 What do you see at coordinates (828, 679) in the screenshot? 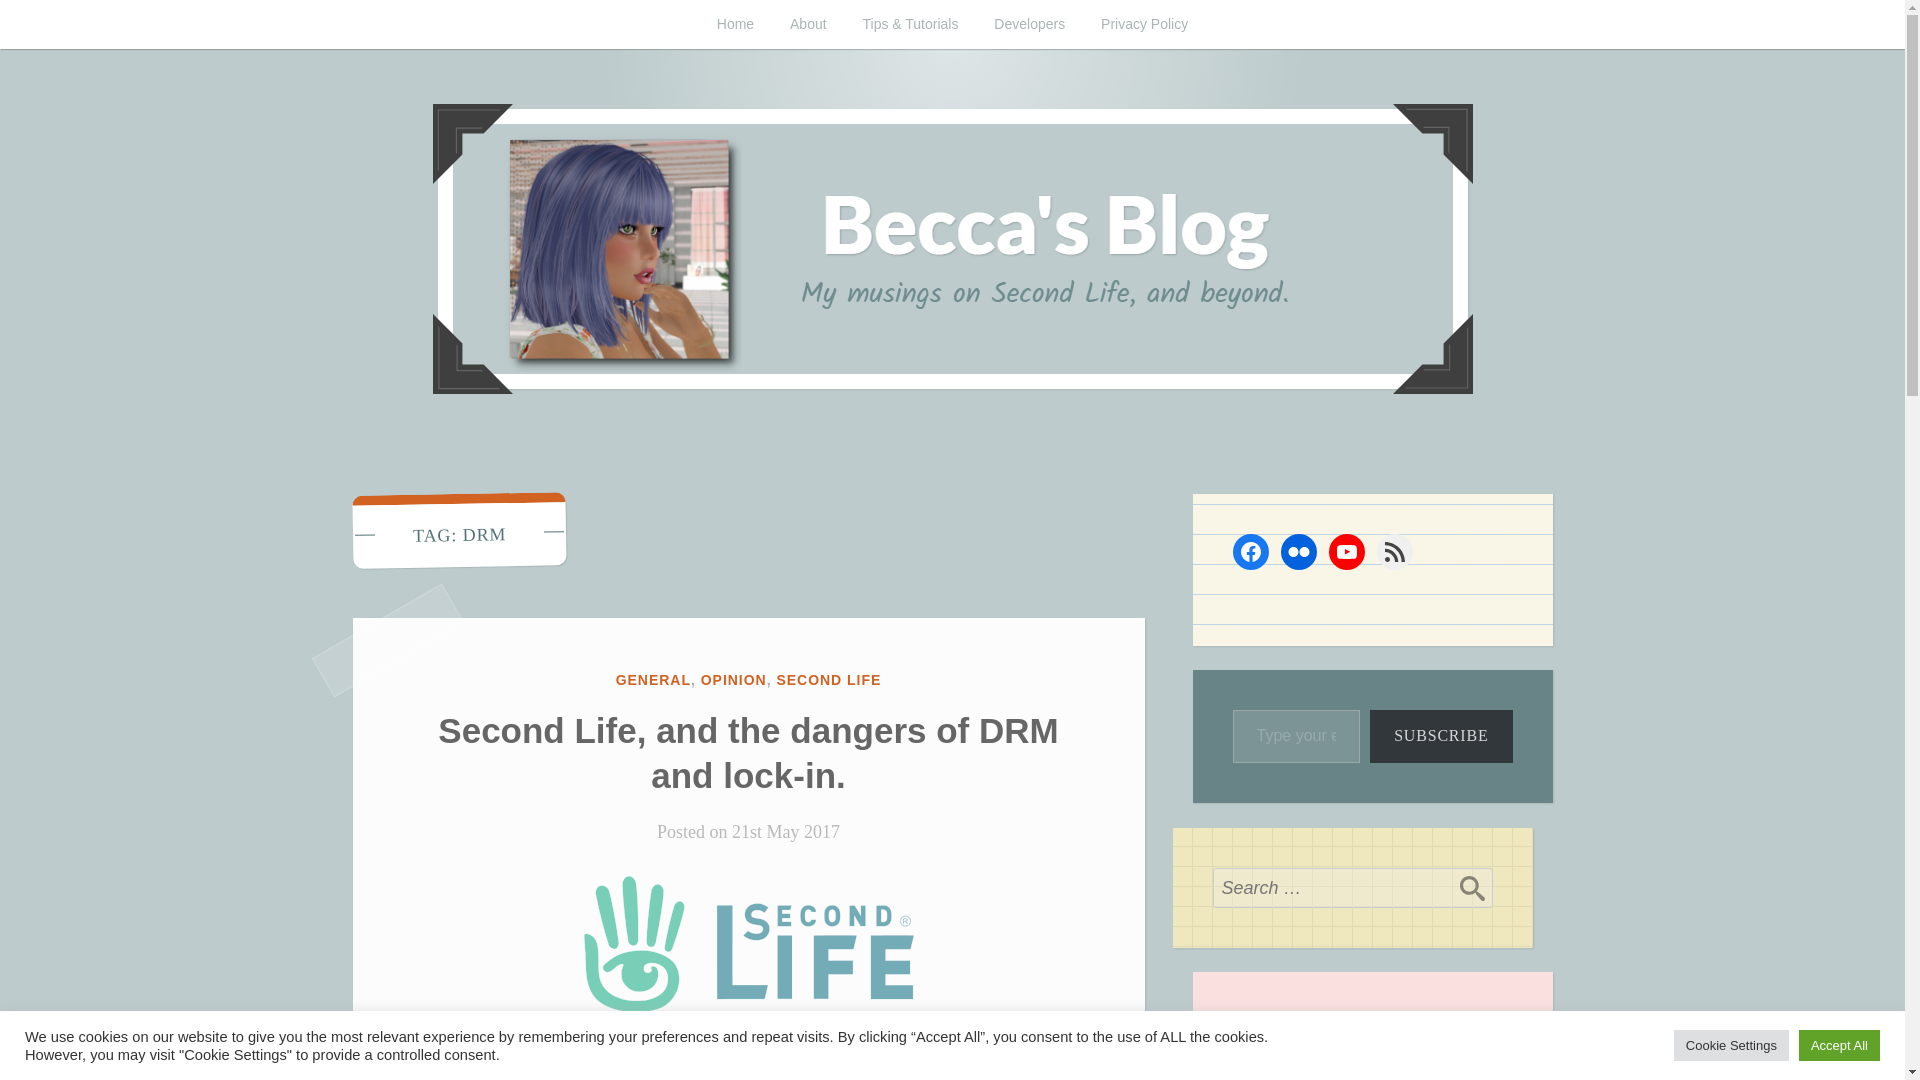
I see `SECOND LIFE` at bounding box center [828, 679].